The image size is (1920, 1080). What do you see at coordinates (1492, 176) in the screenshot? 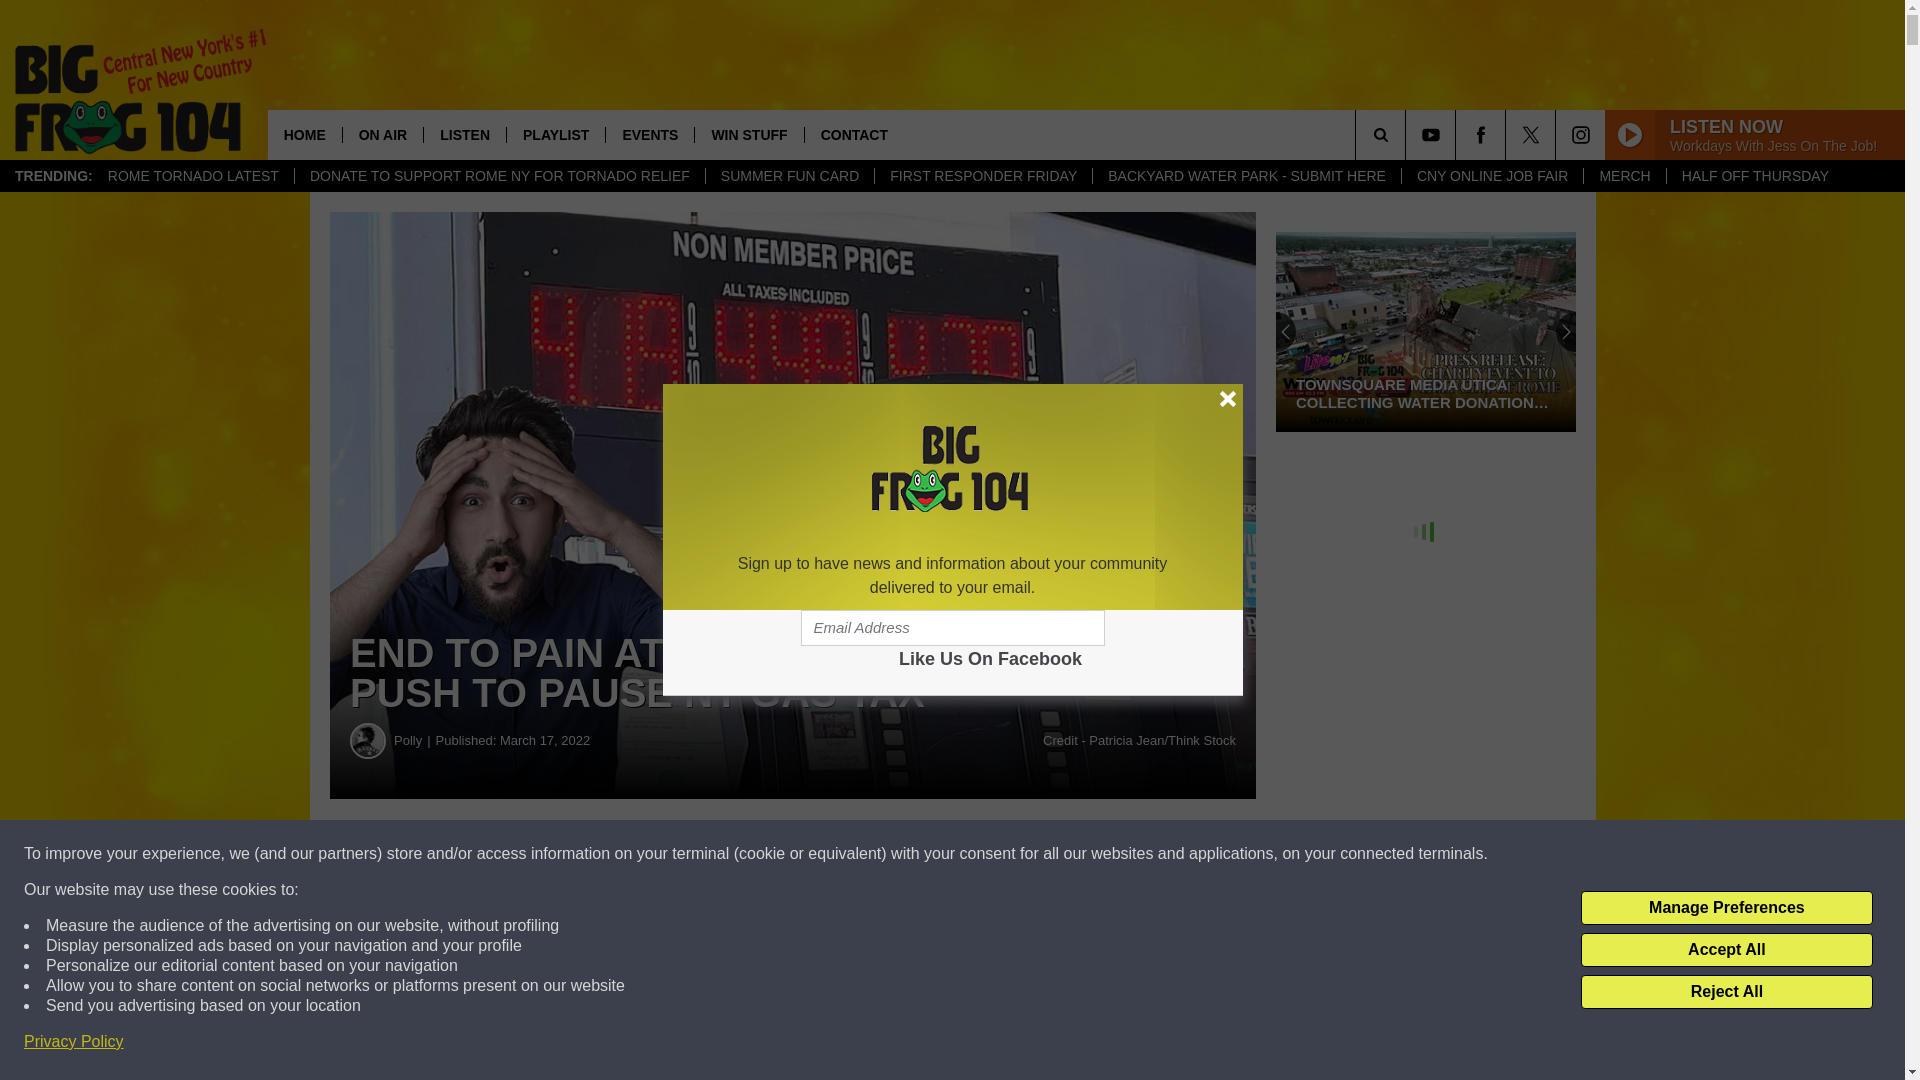
I see `CNY ONLINE JOB FAIR` at bounding box center [1492, 176].